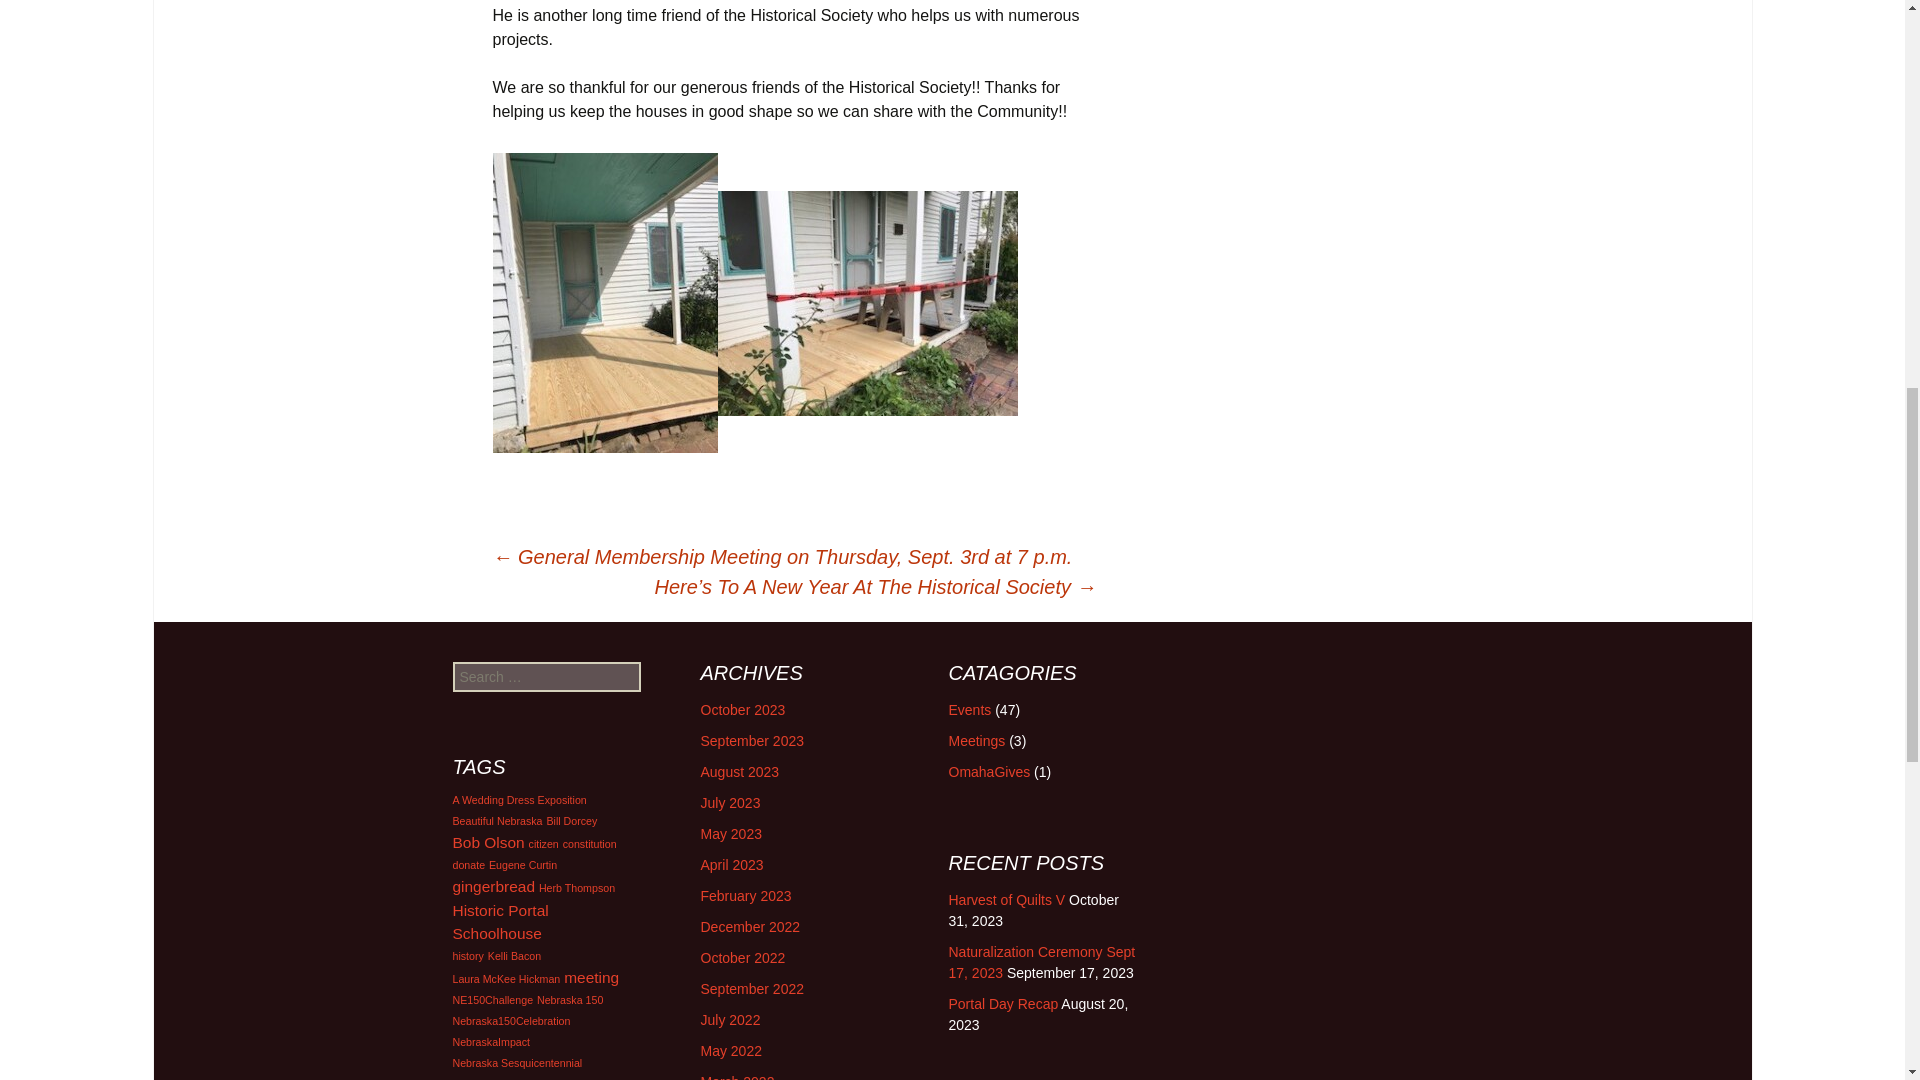 The width and height of the screenshot is (1920, 1080). What do you see at coordinates (740, 771) in the screenshot?
I see `August 2023` at bounding box center [740, 771].